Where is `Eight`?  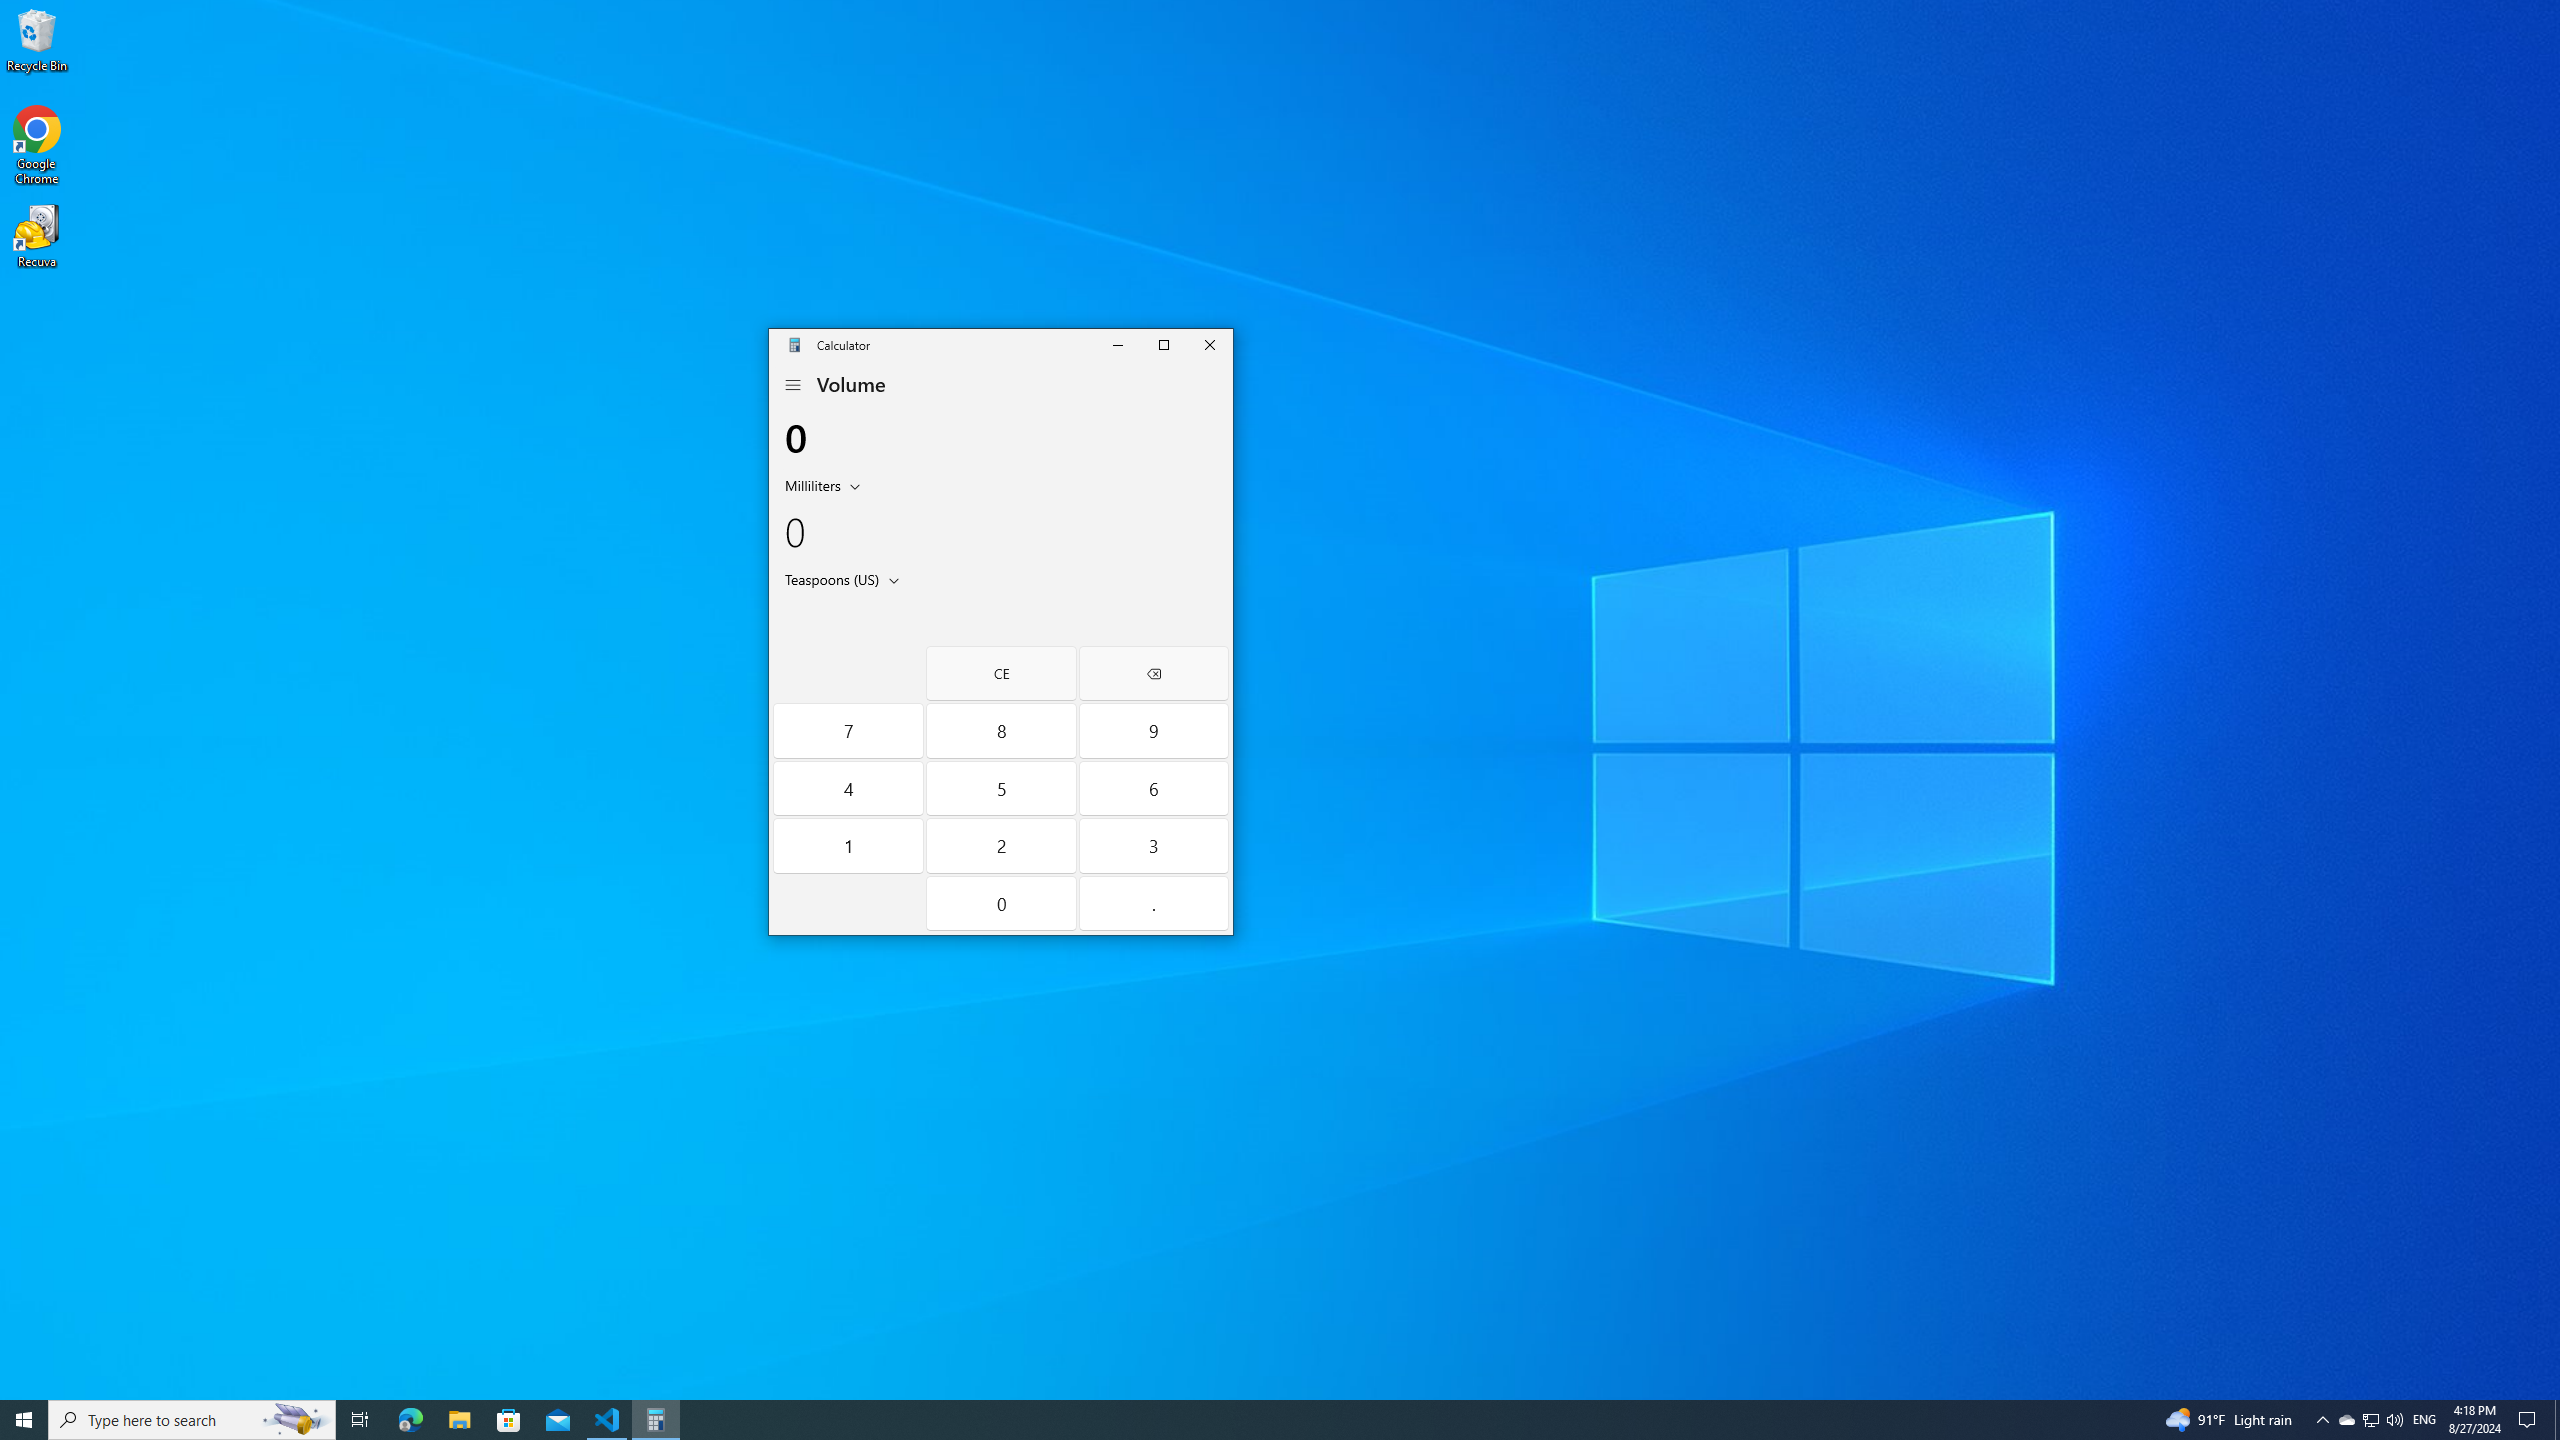 Eight is located at coordinates (1002, 730).